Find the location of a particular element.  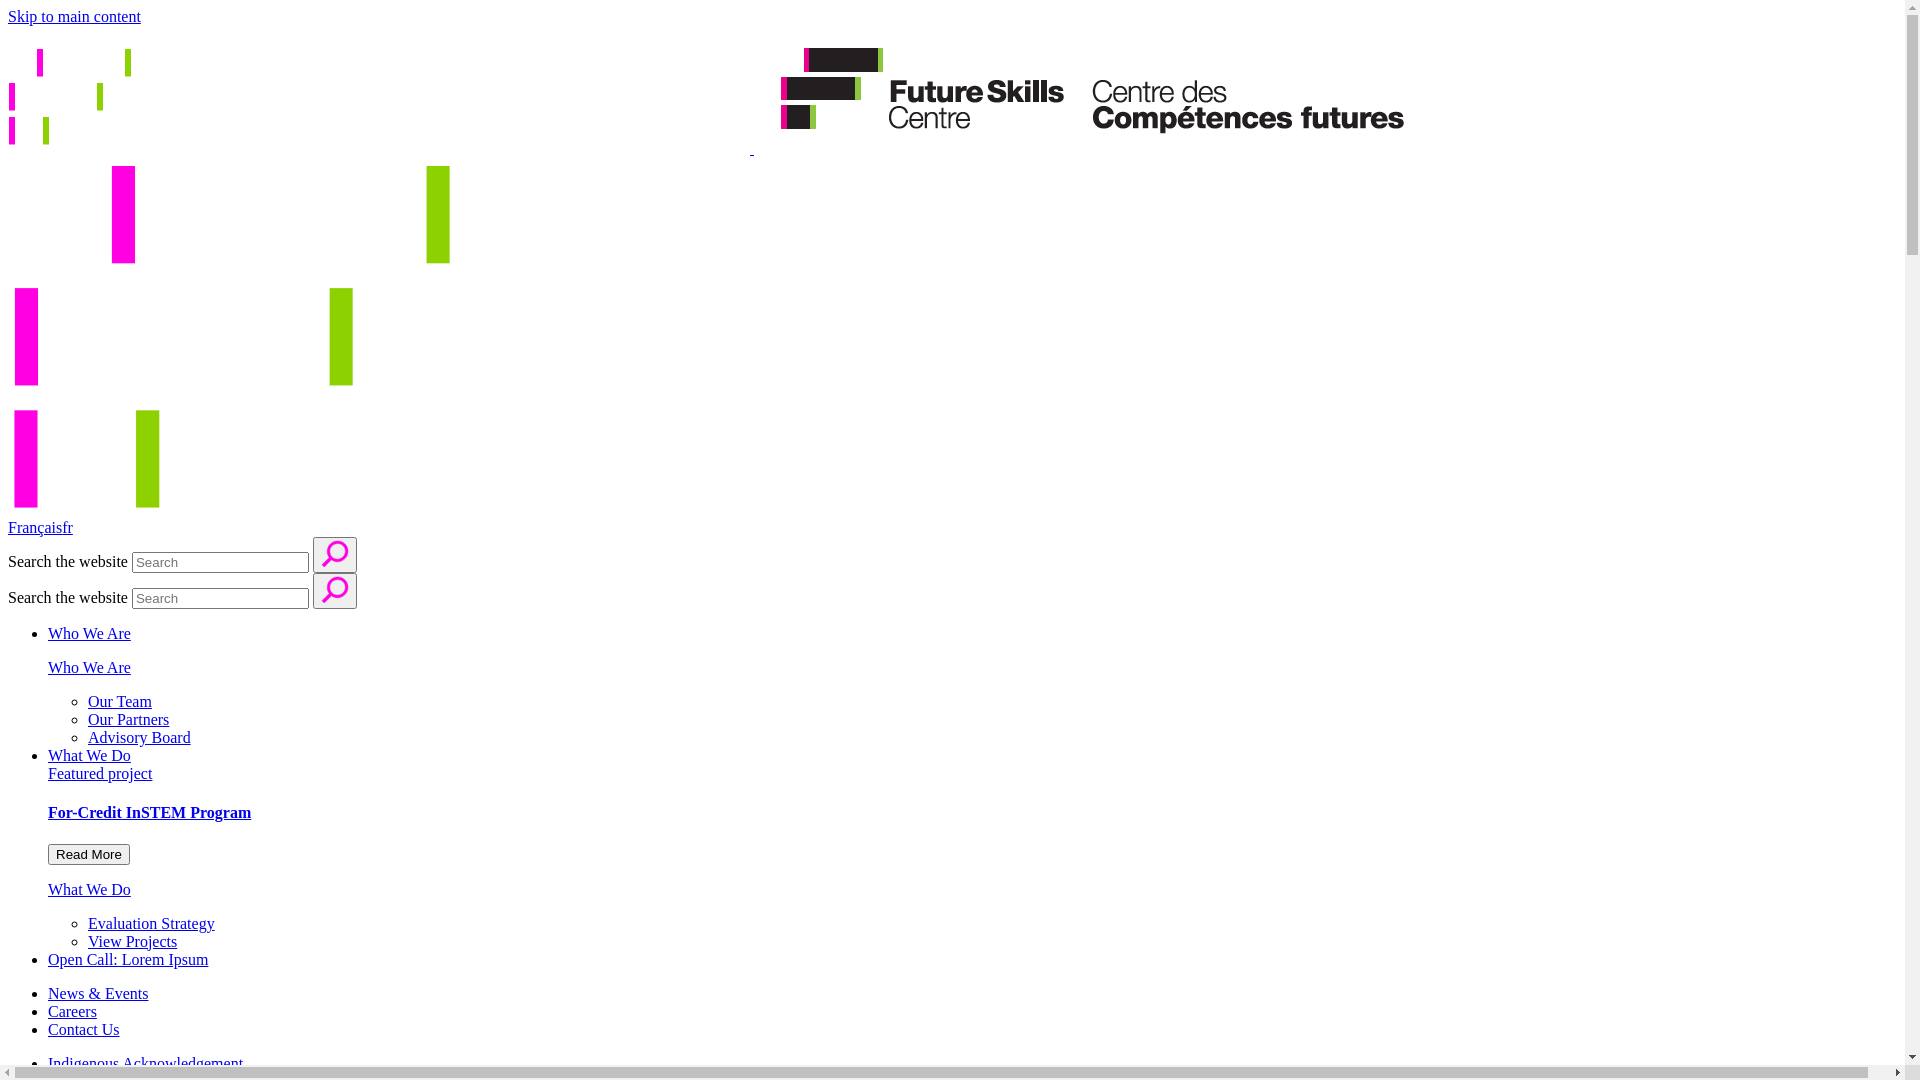

View Projects is located at coordinates (132, 942).